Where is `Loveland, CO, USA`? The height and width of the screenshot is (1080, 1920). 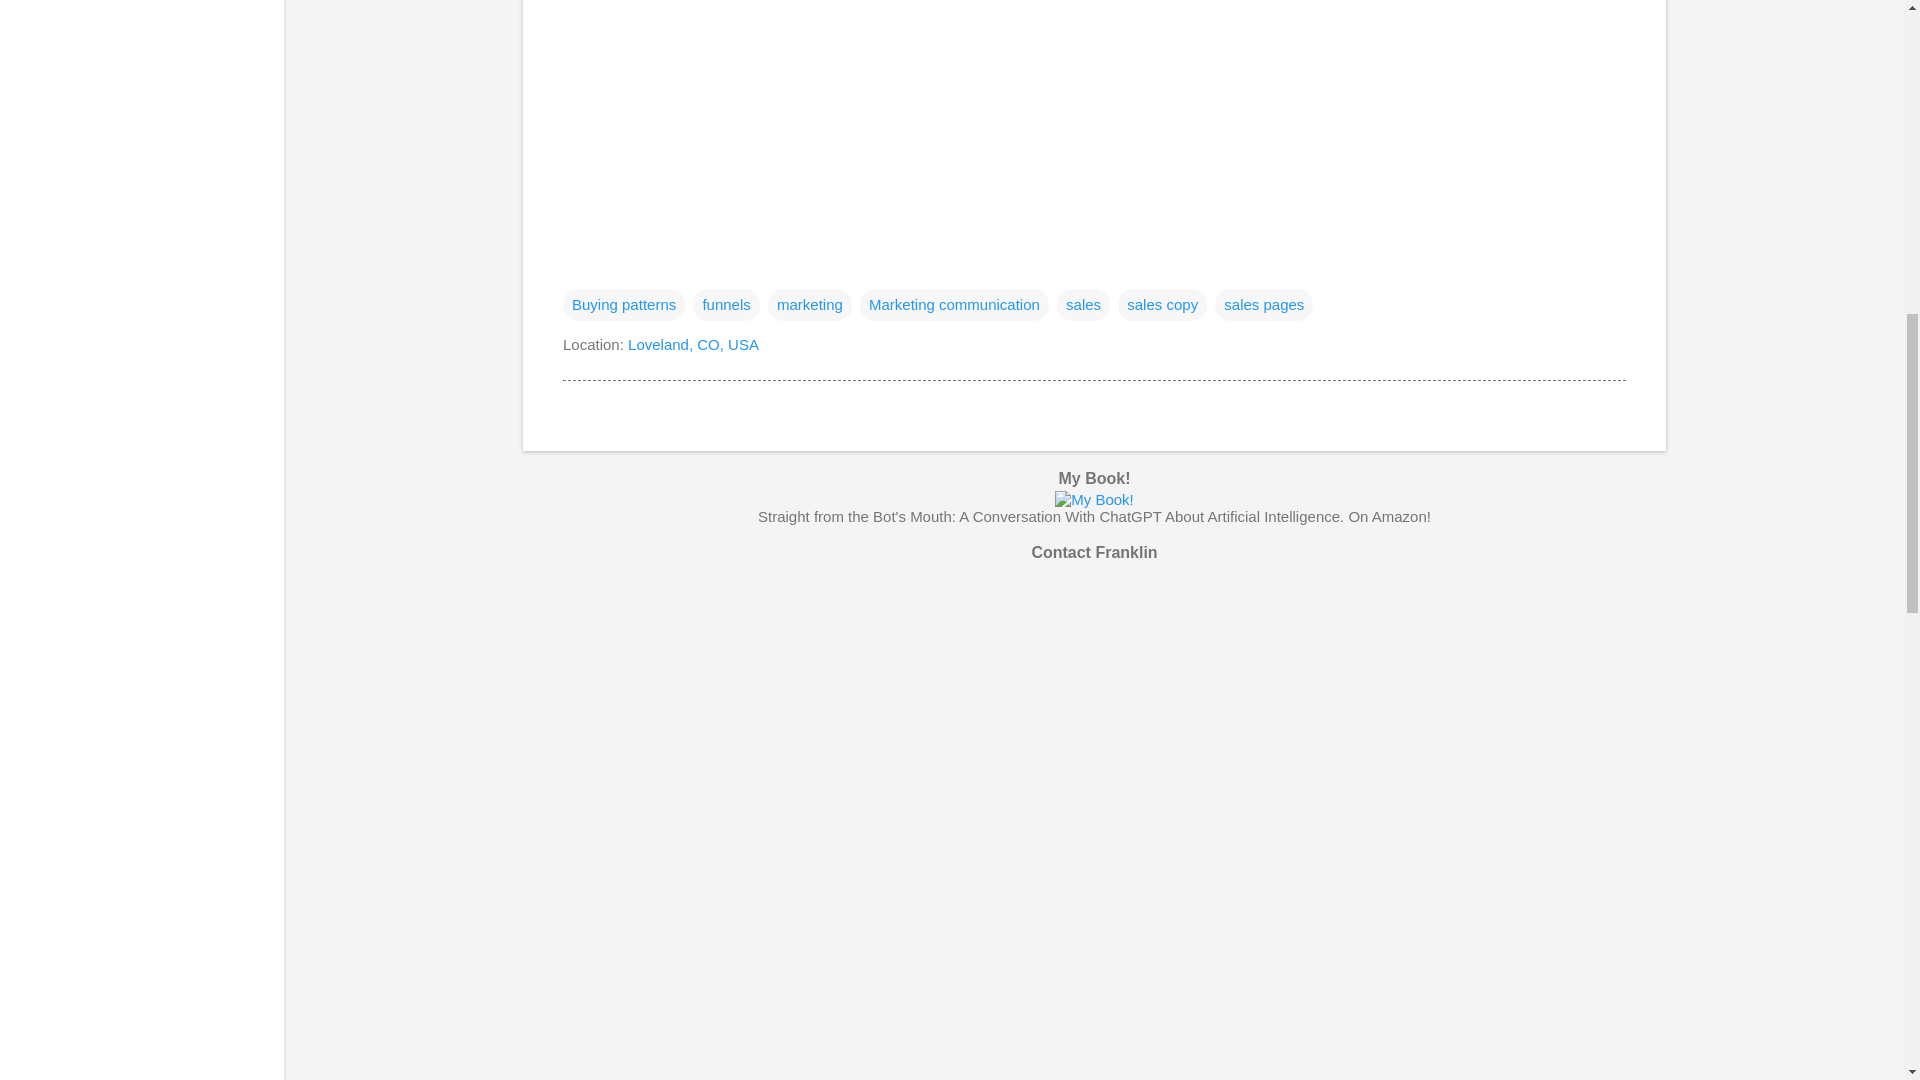
Loveland, CO, USA is located at coordinates (692, 344).